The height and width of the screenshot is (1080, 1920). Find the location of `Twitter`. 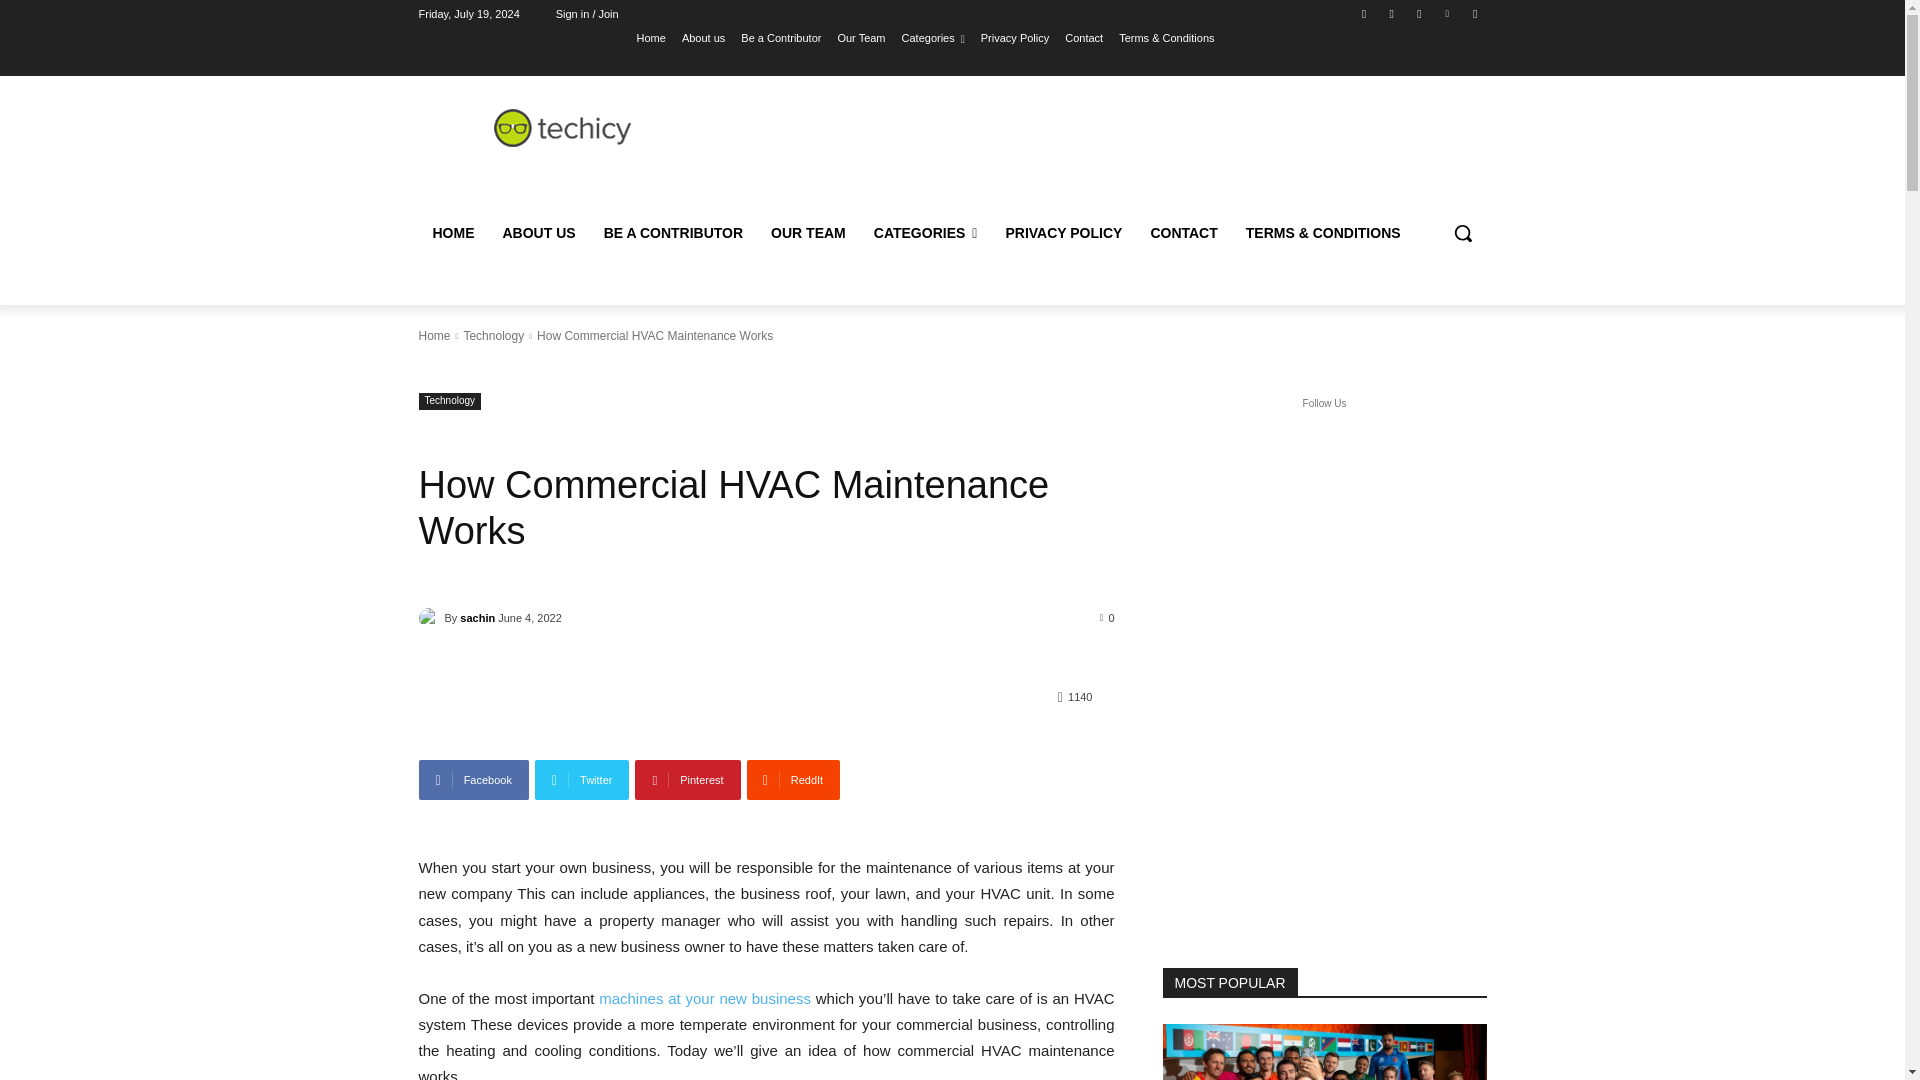

Twitter is located at coordinates (582, 780).